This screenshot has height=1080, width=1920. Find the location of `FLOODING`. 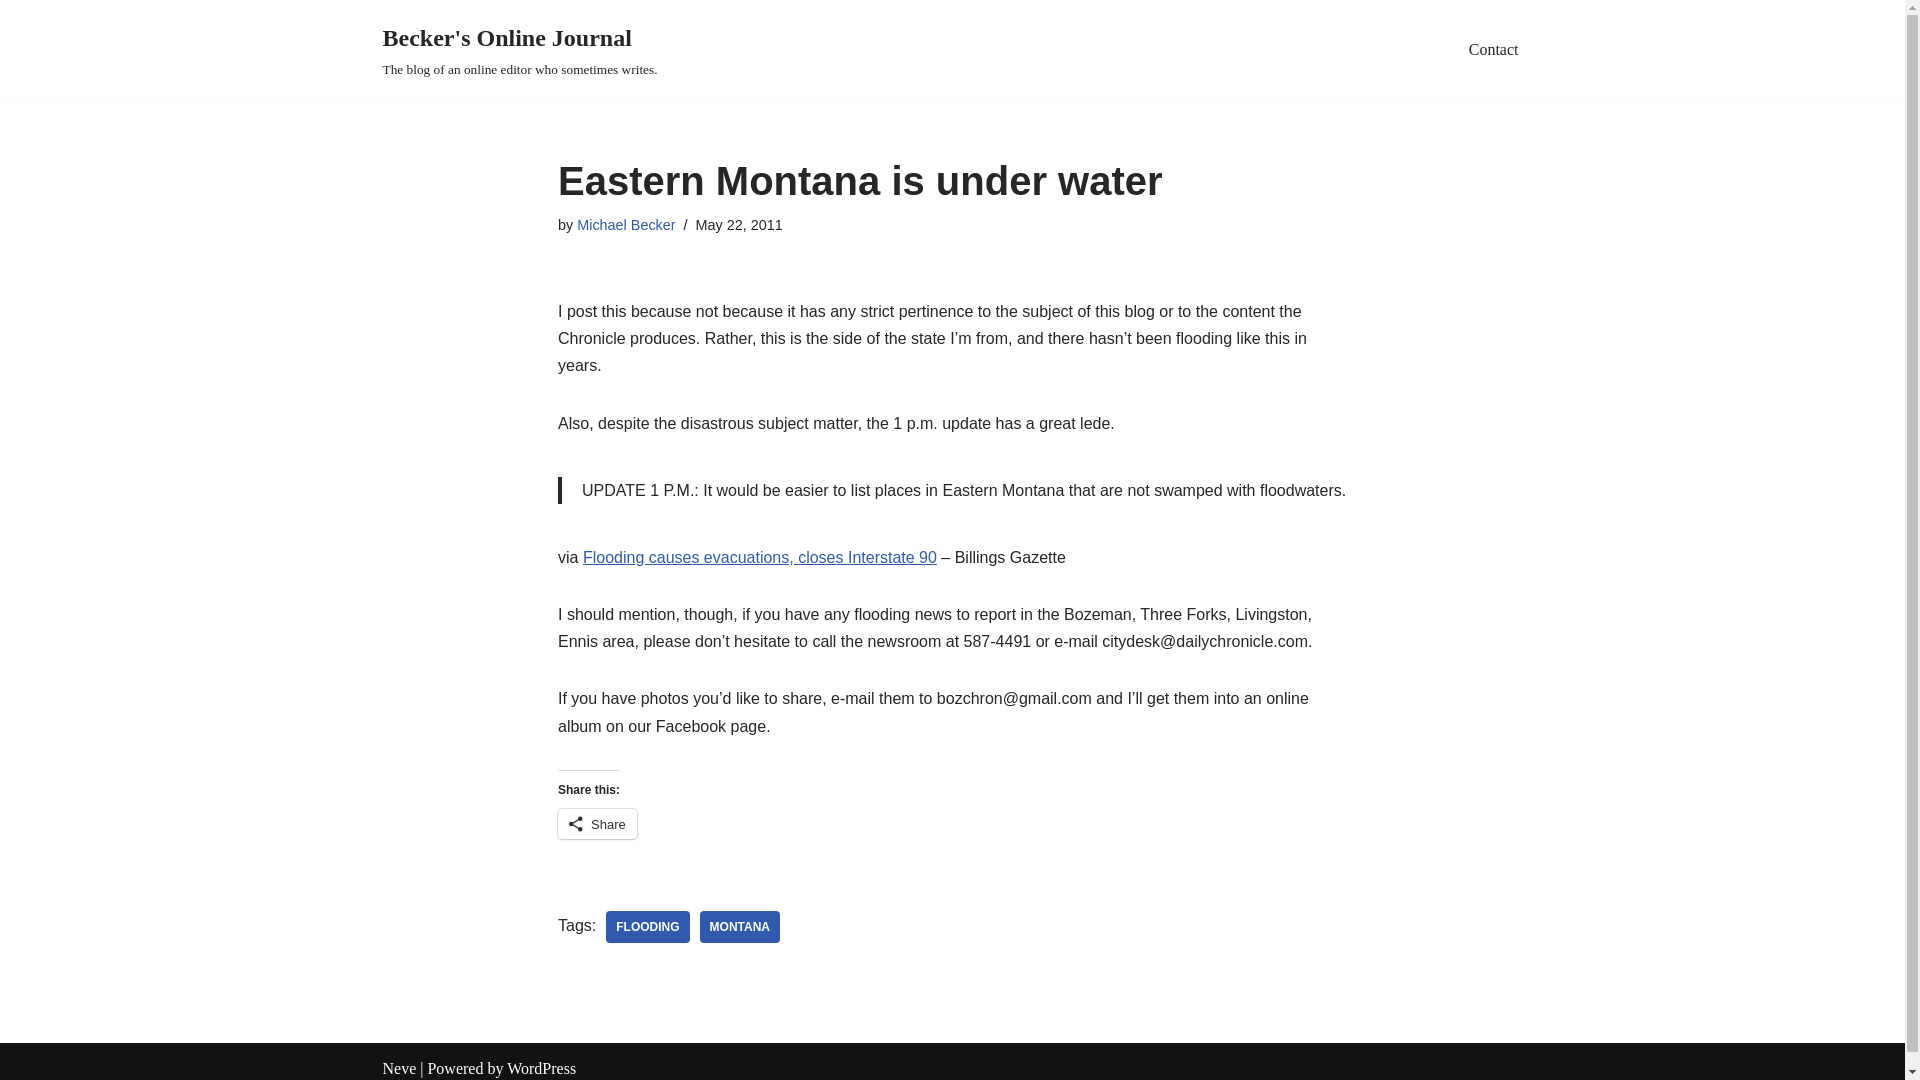

FLOODING is located at coordinates (648, 926).